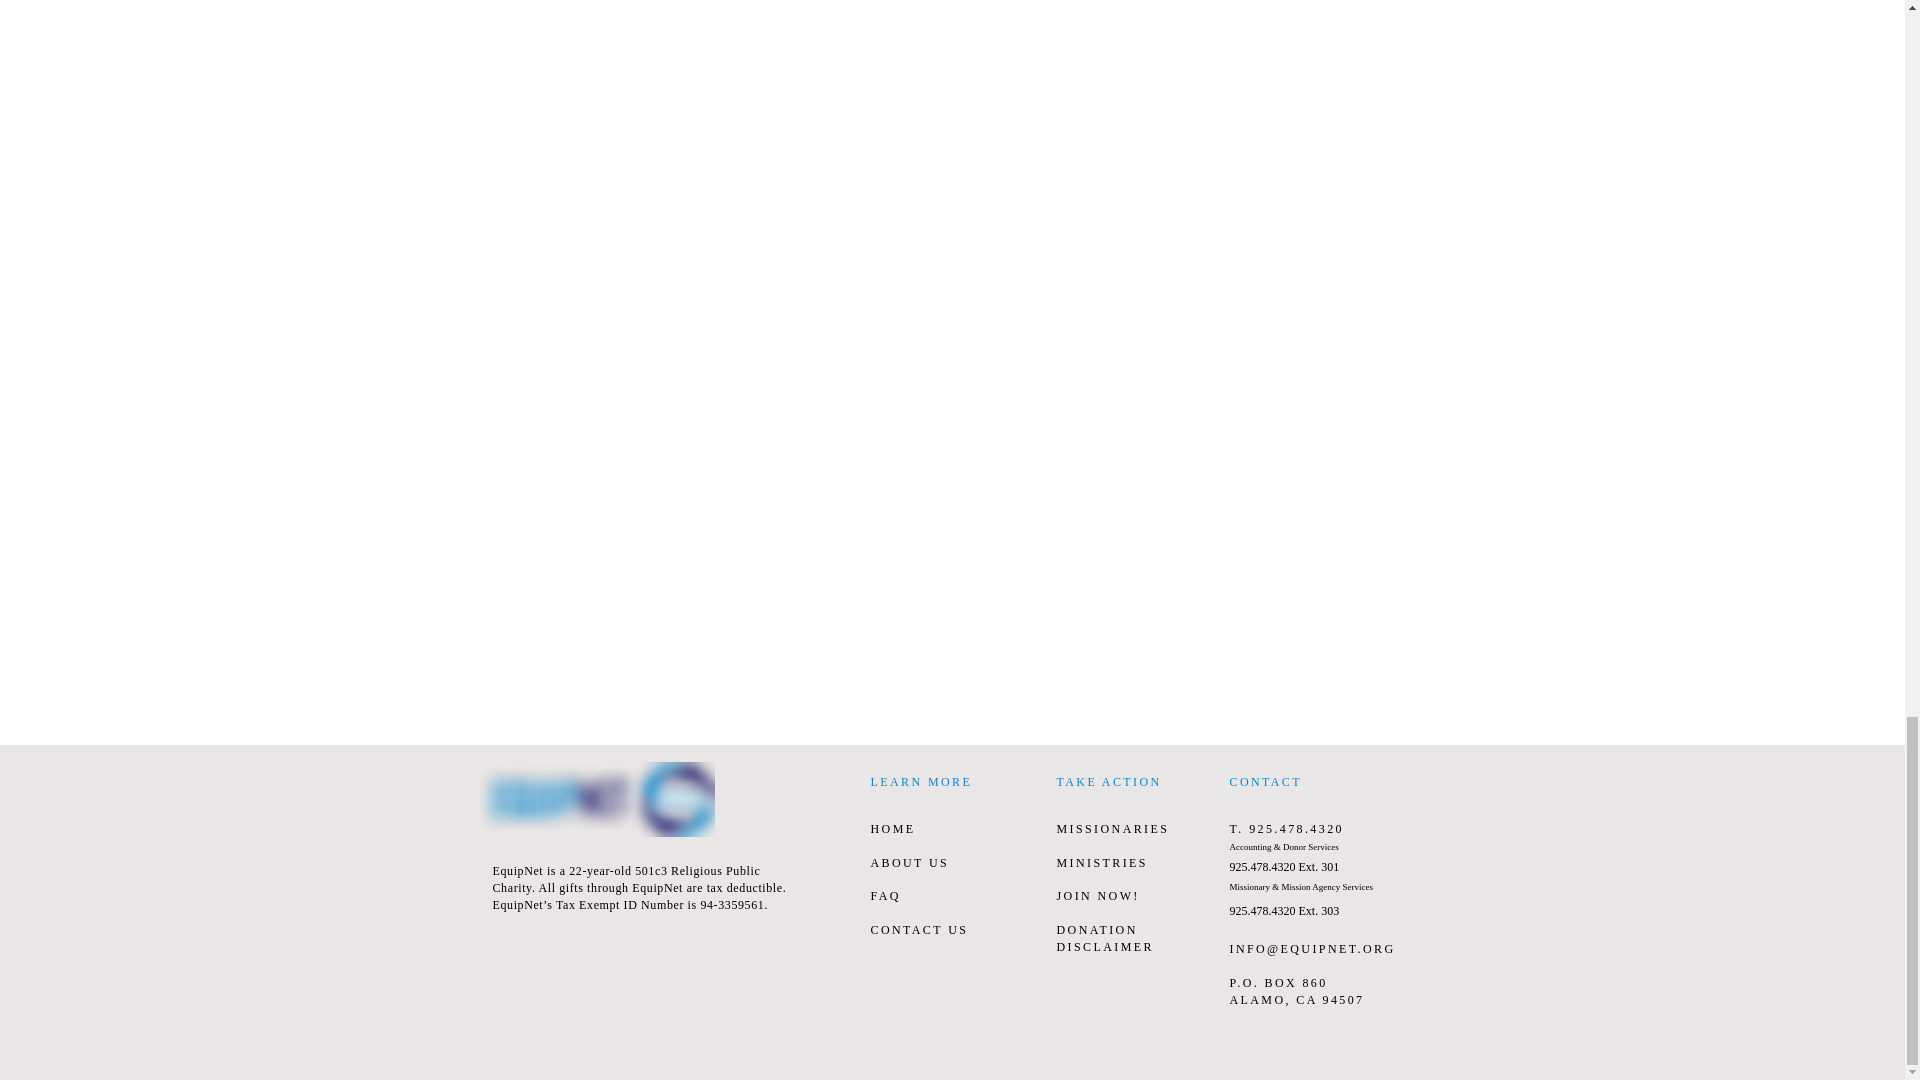 Image resolution: width=1920 pixels, height=1080 pixels. Describe the element at coordinates (1101, 863) in the screenshot. I see `MINISTRIES` at that location.